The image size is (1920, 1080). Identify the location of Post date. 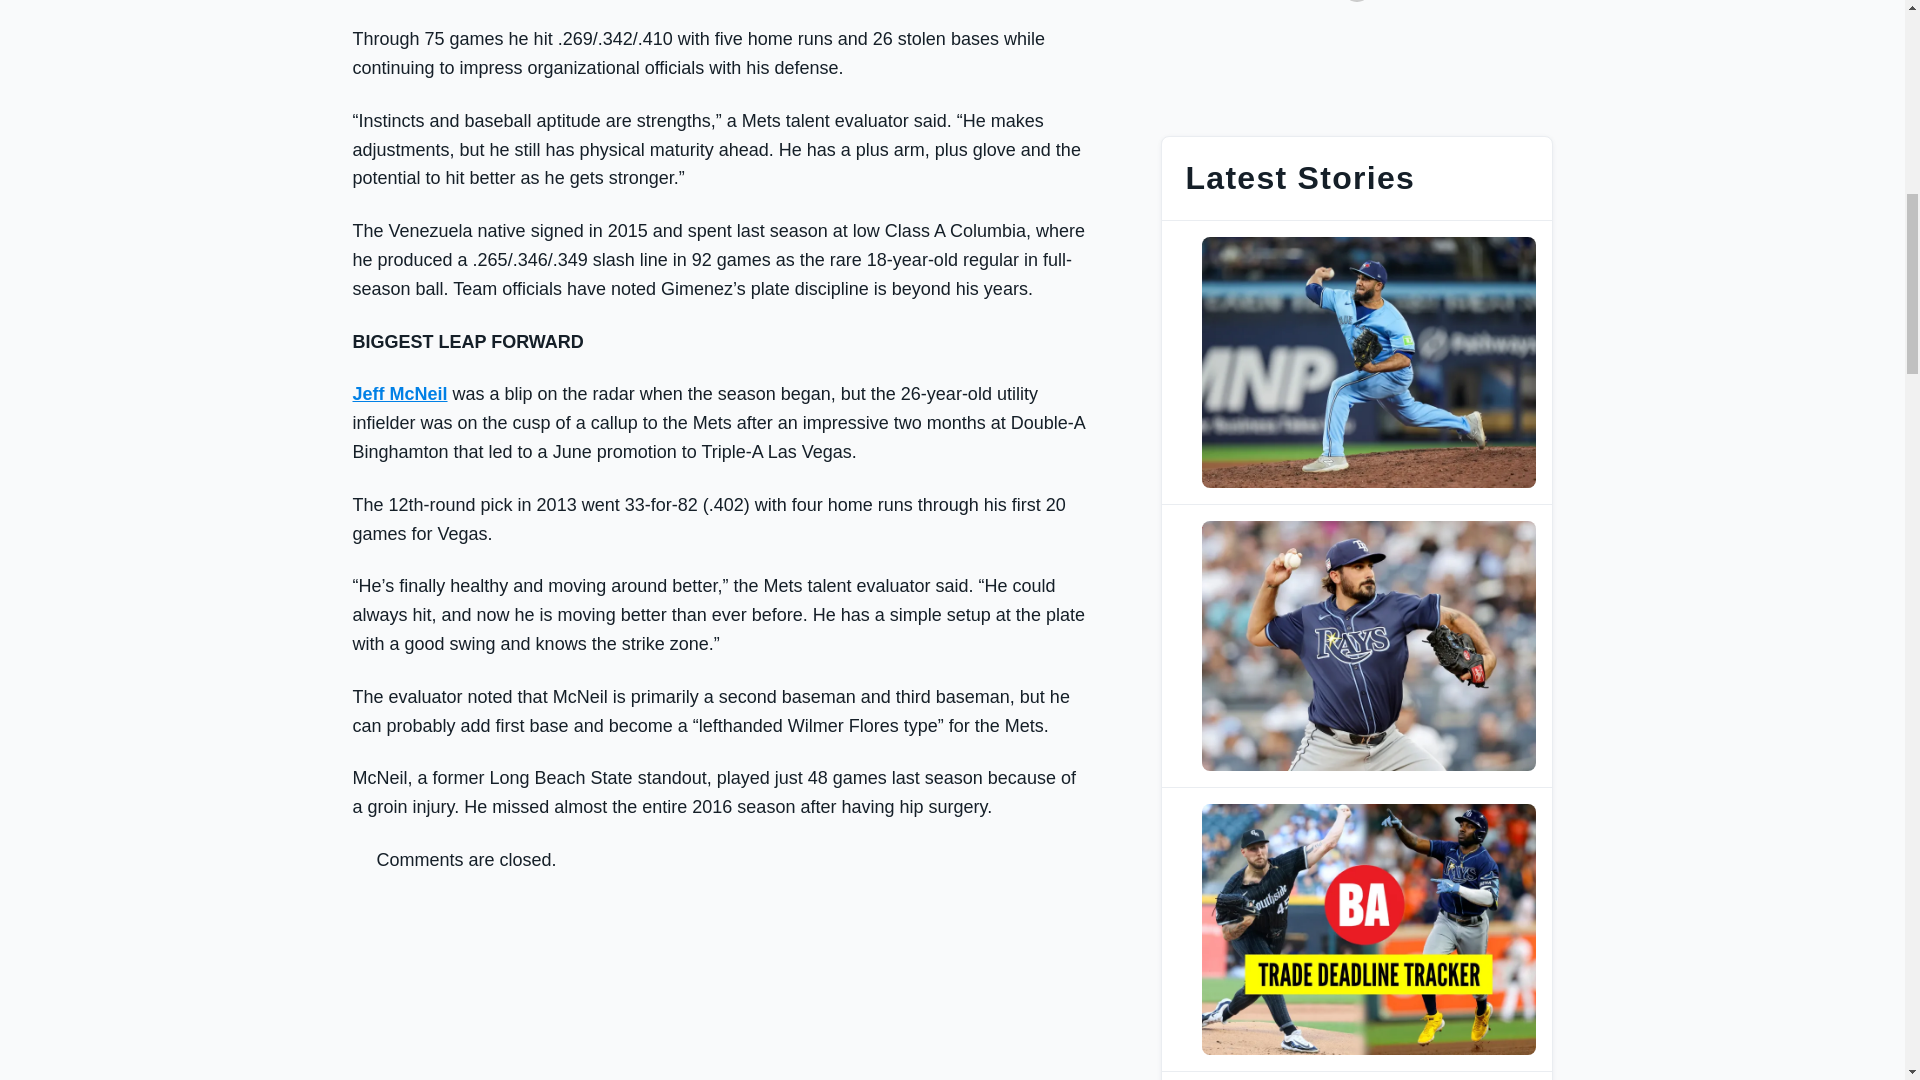
(1254, 362).